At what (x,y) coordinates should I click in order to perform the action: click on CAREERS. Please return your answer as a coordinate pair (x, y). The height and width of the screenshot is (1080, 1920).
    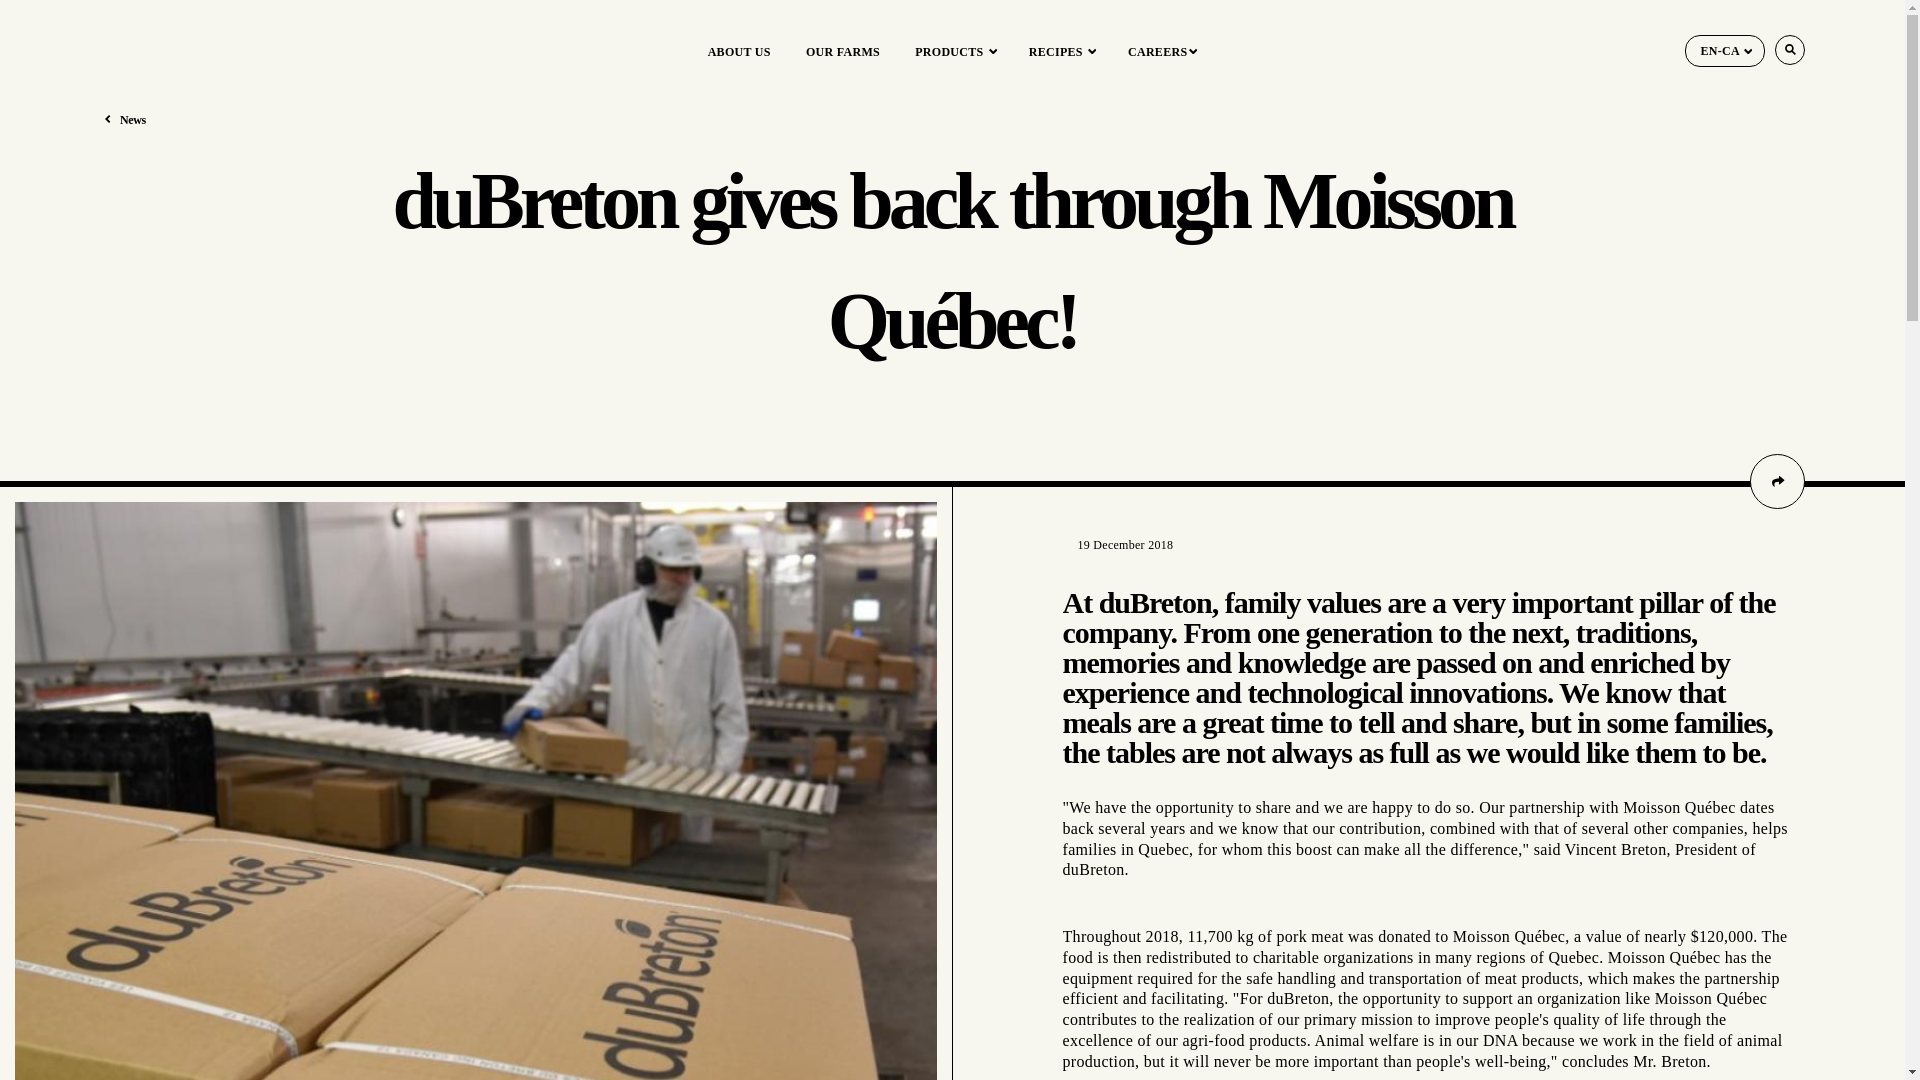
    Looking at the image, I should click on (1162, 51).